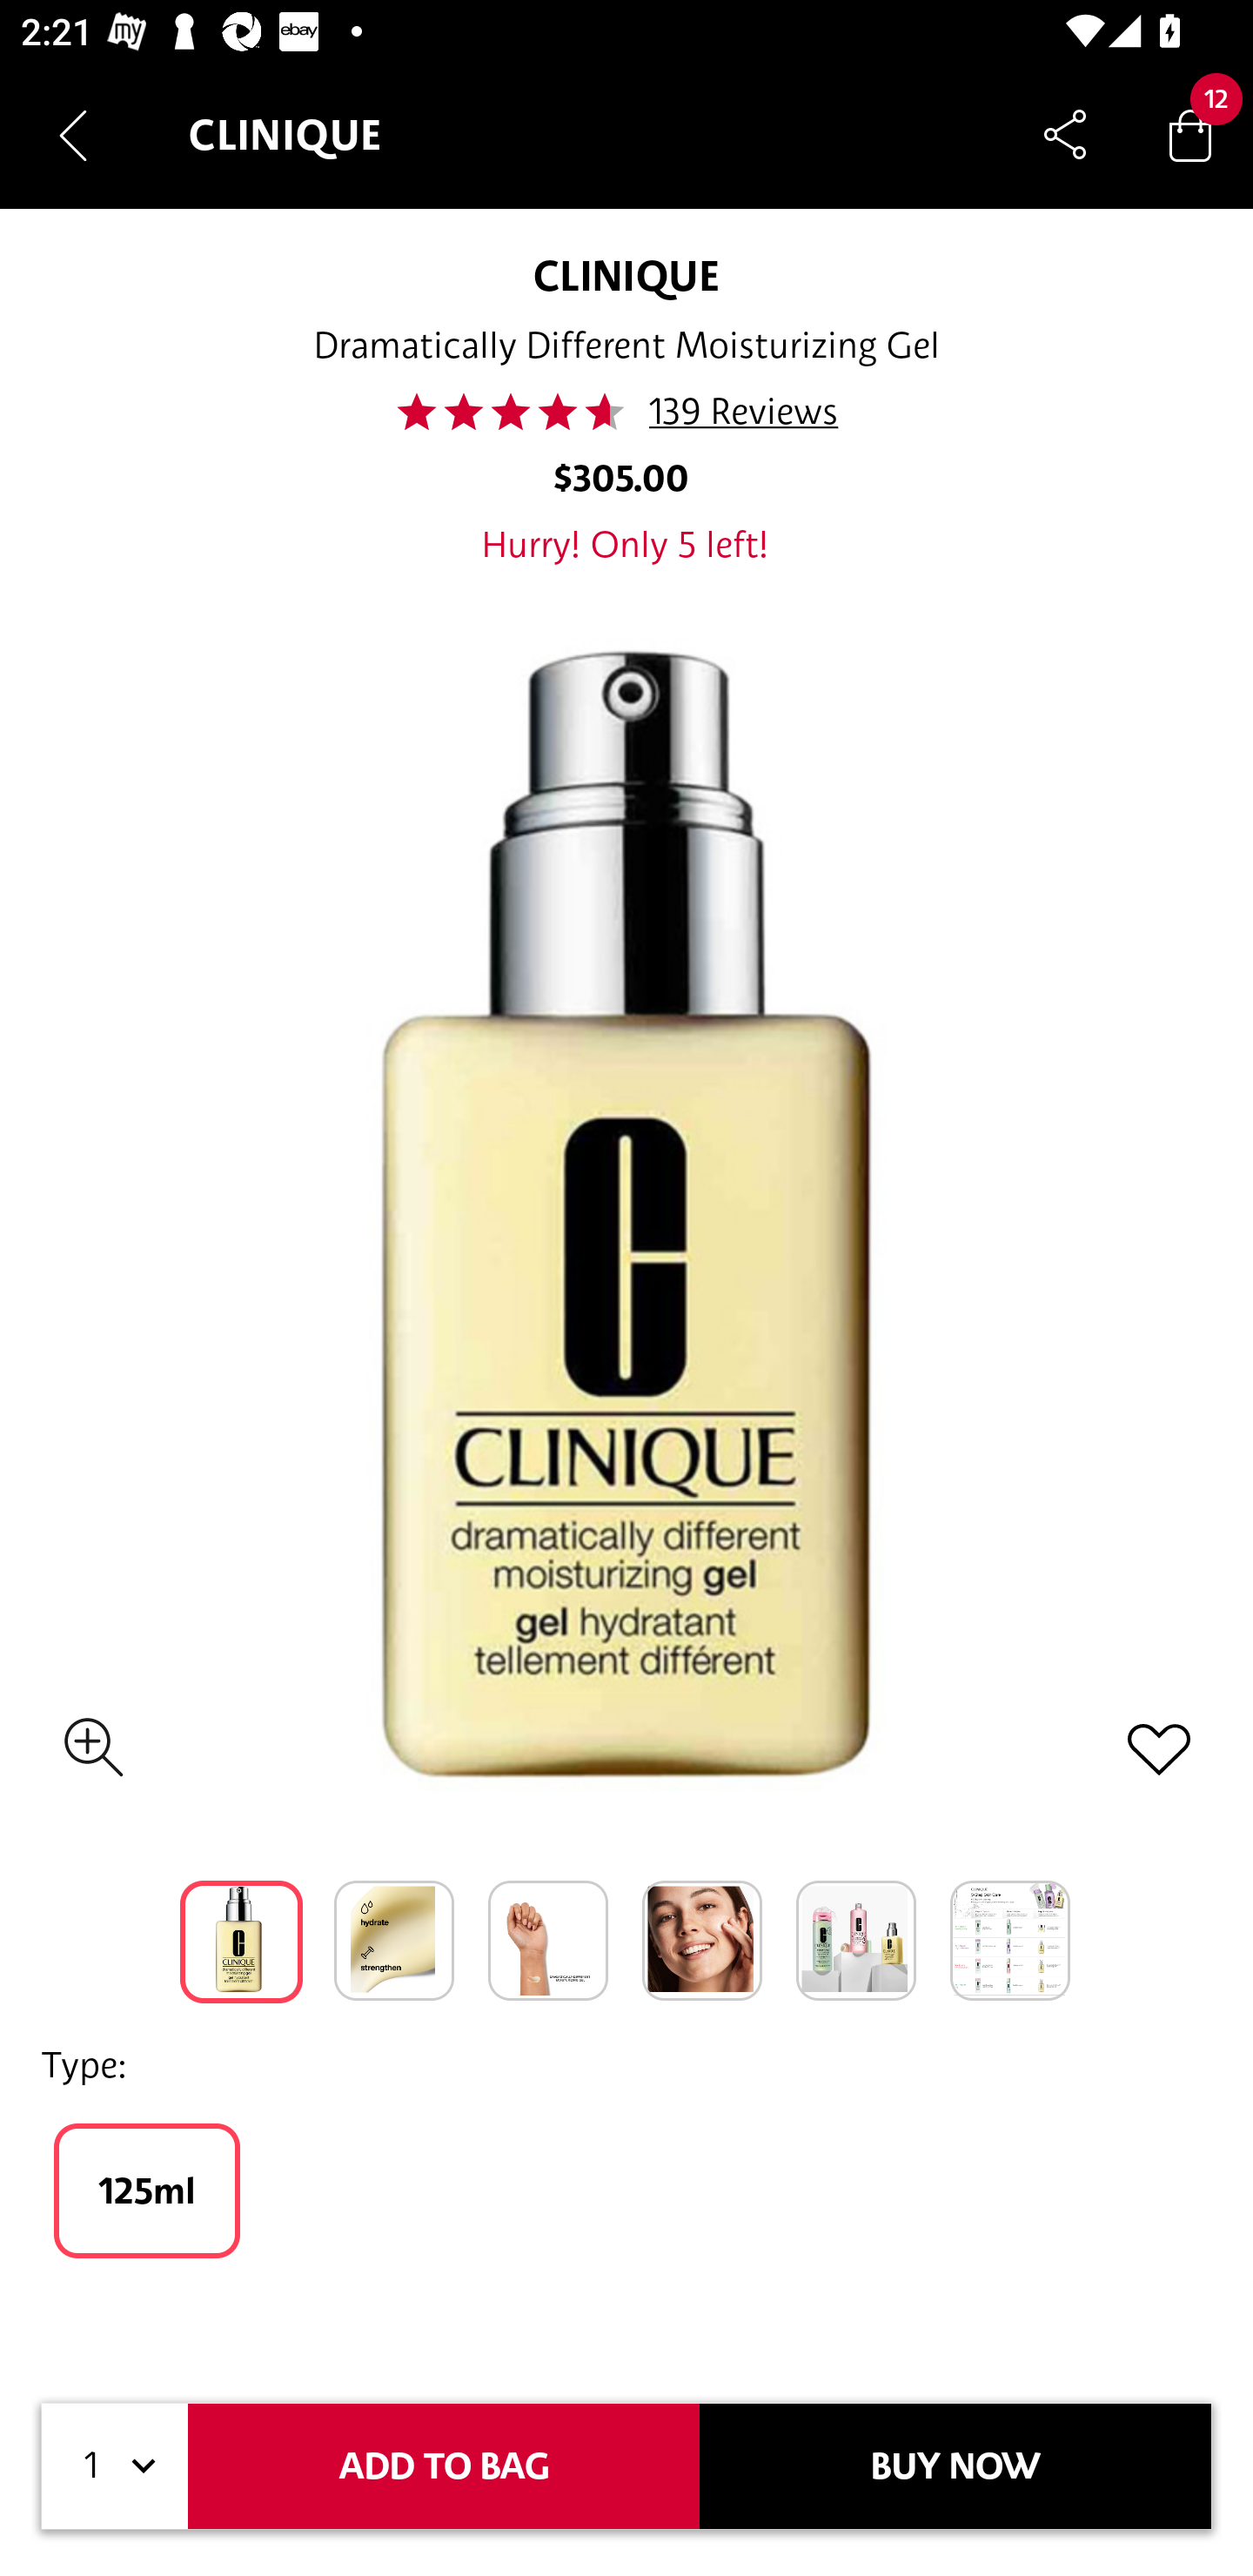  What do you see at coordinates (955, 2466) in the screenshot?
I see `BUY NOW` at bounding box center [955, 2466].